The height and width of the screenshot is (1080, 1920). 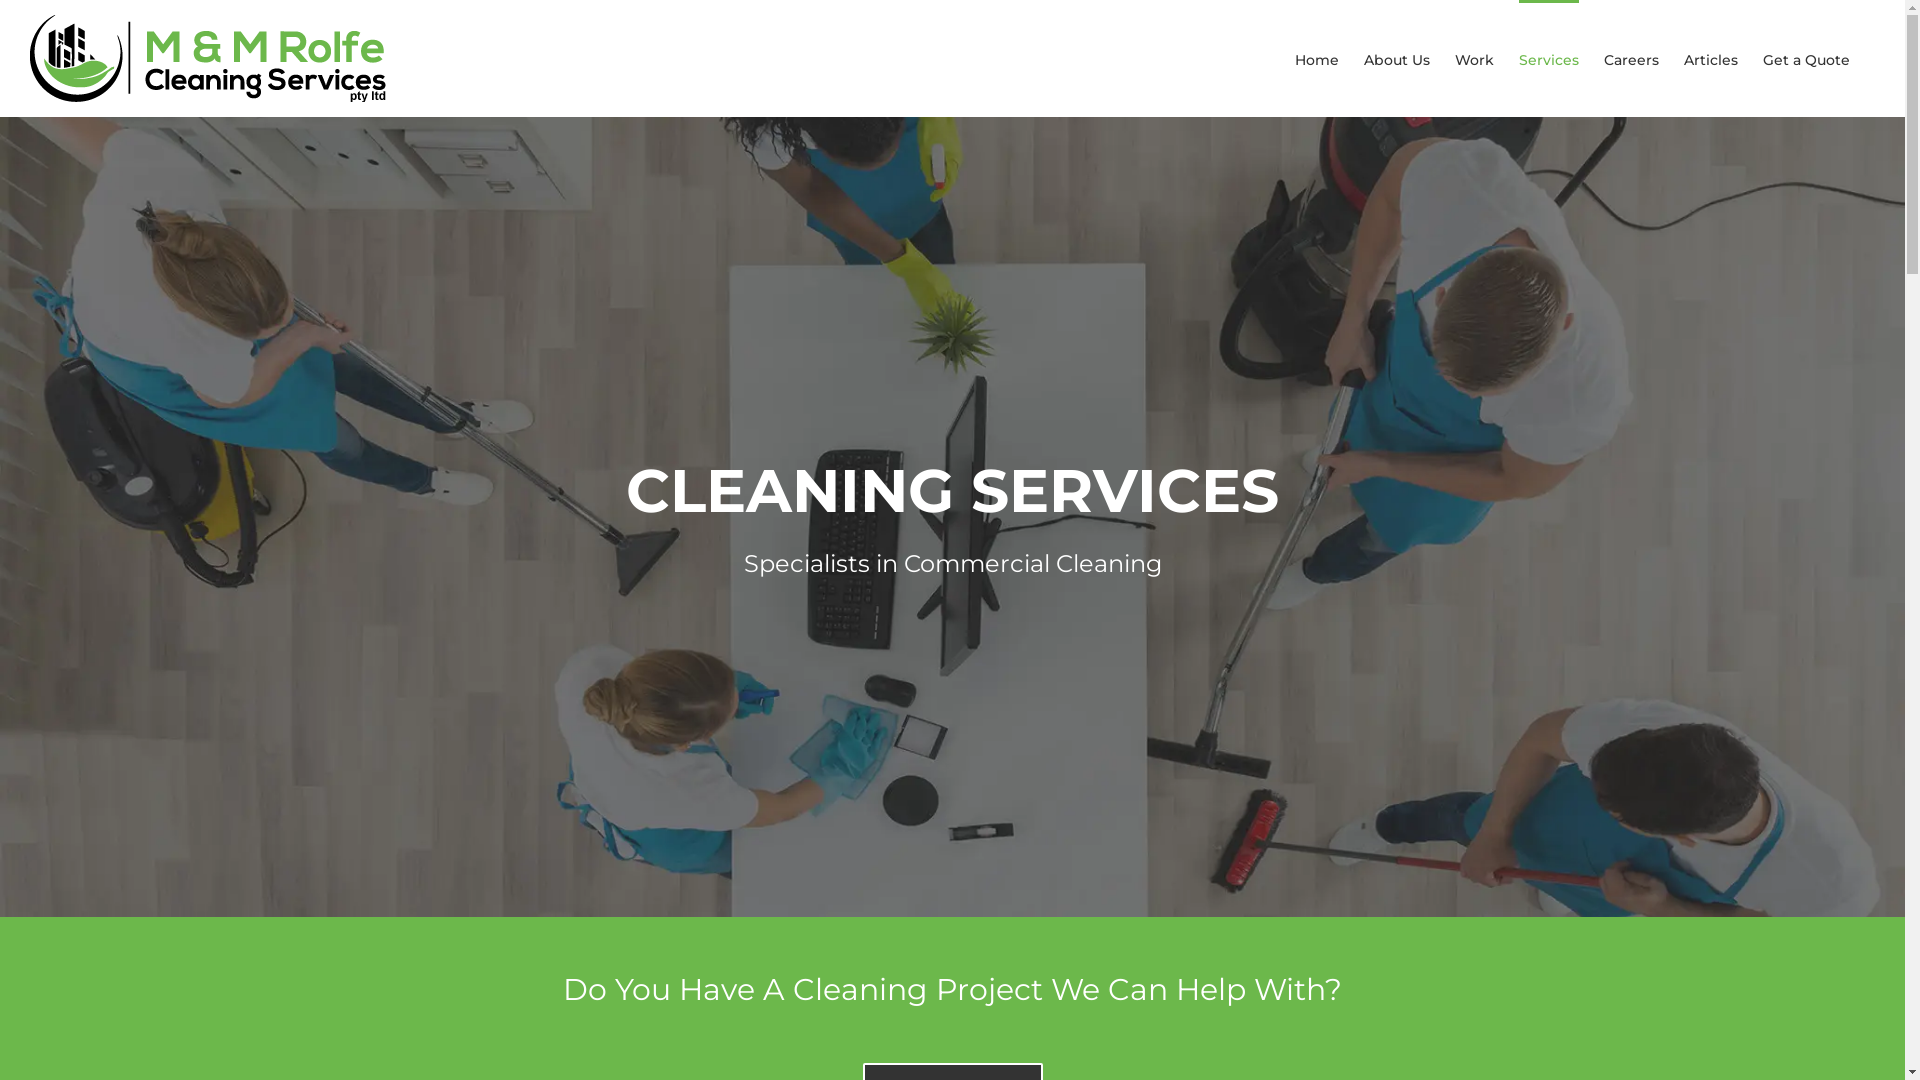 What do you see at coordinates (1474, 58) in the screenshot?
I see `Work` at bounding box center [1474, 58].